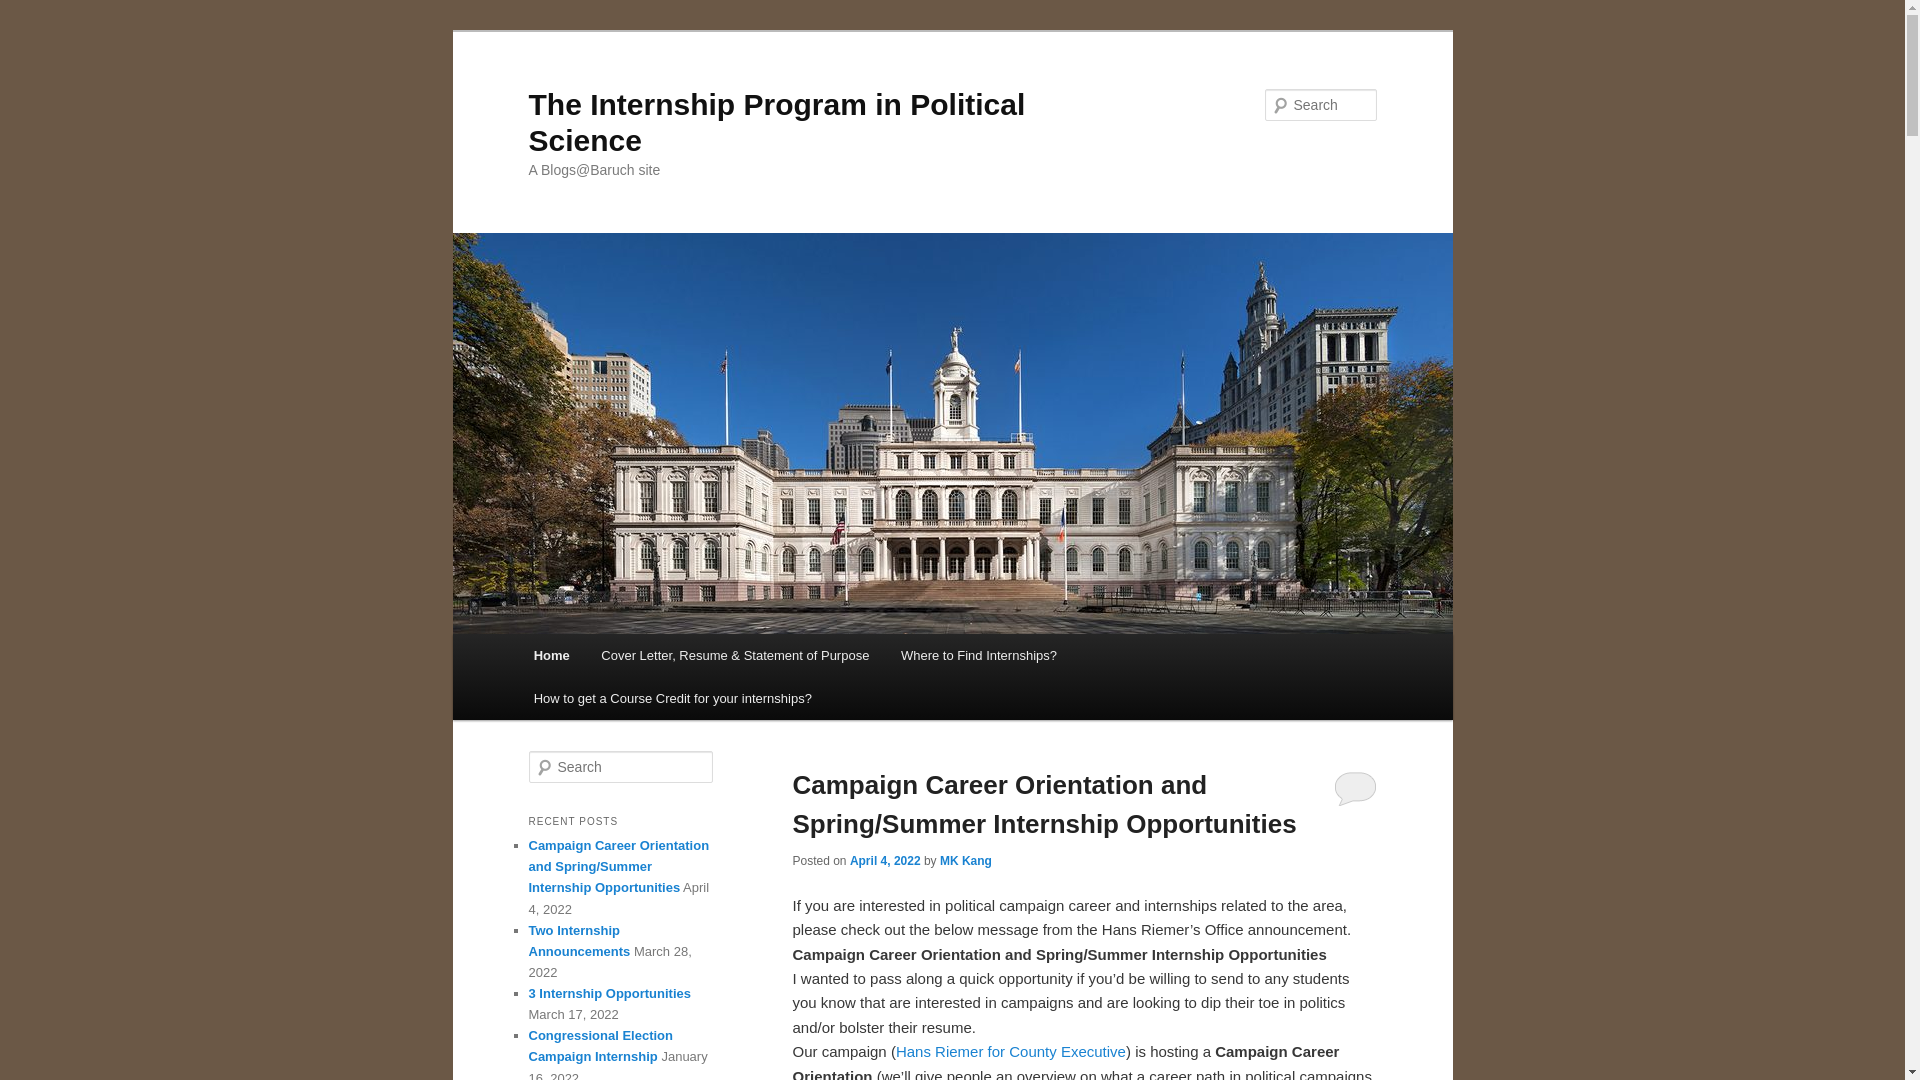 This screenshot has width=1920, height=1080. What do you see at coordinates (552, 655) in the screenshot?
I see `Home` at bounding box center [552, 655].